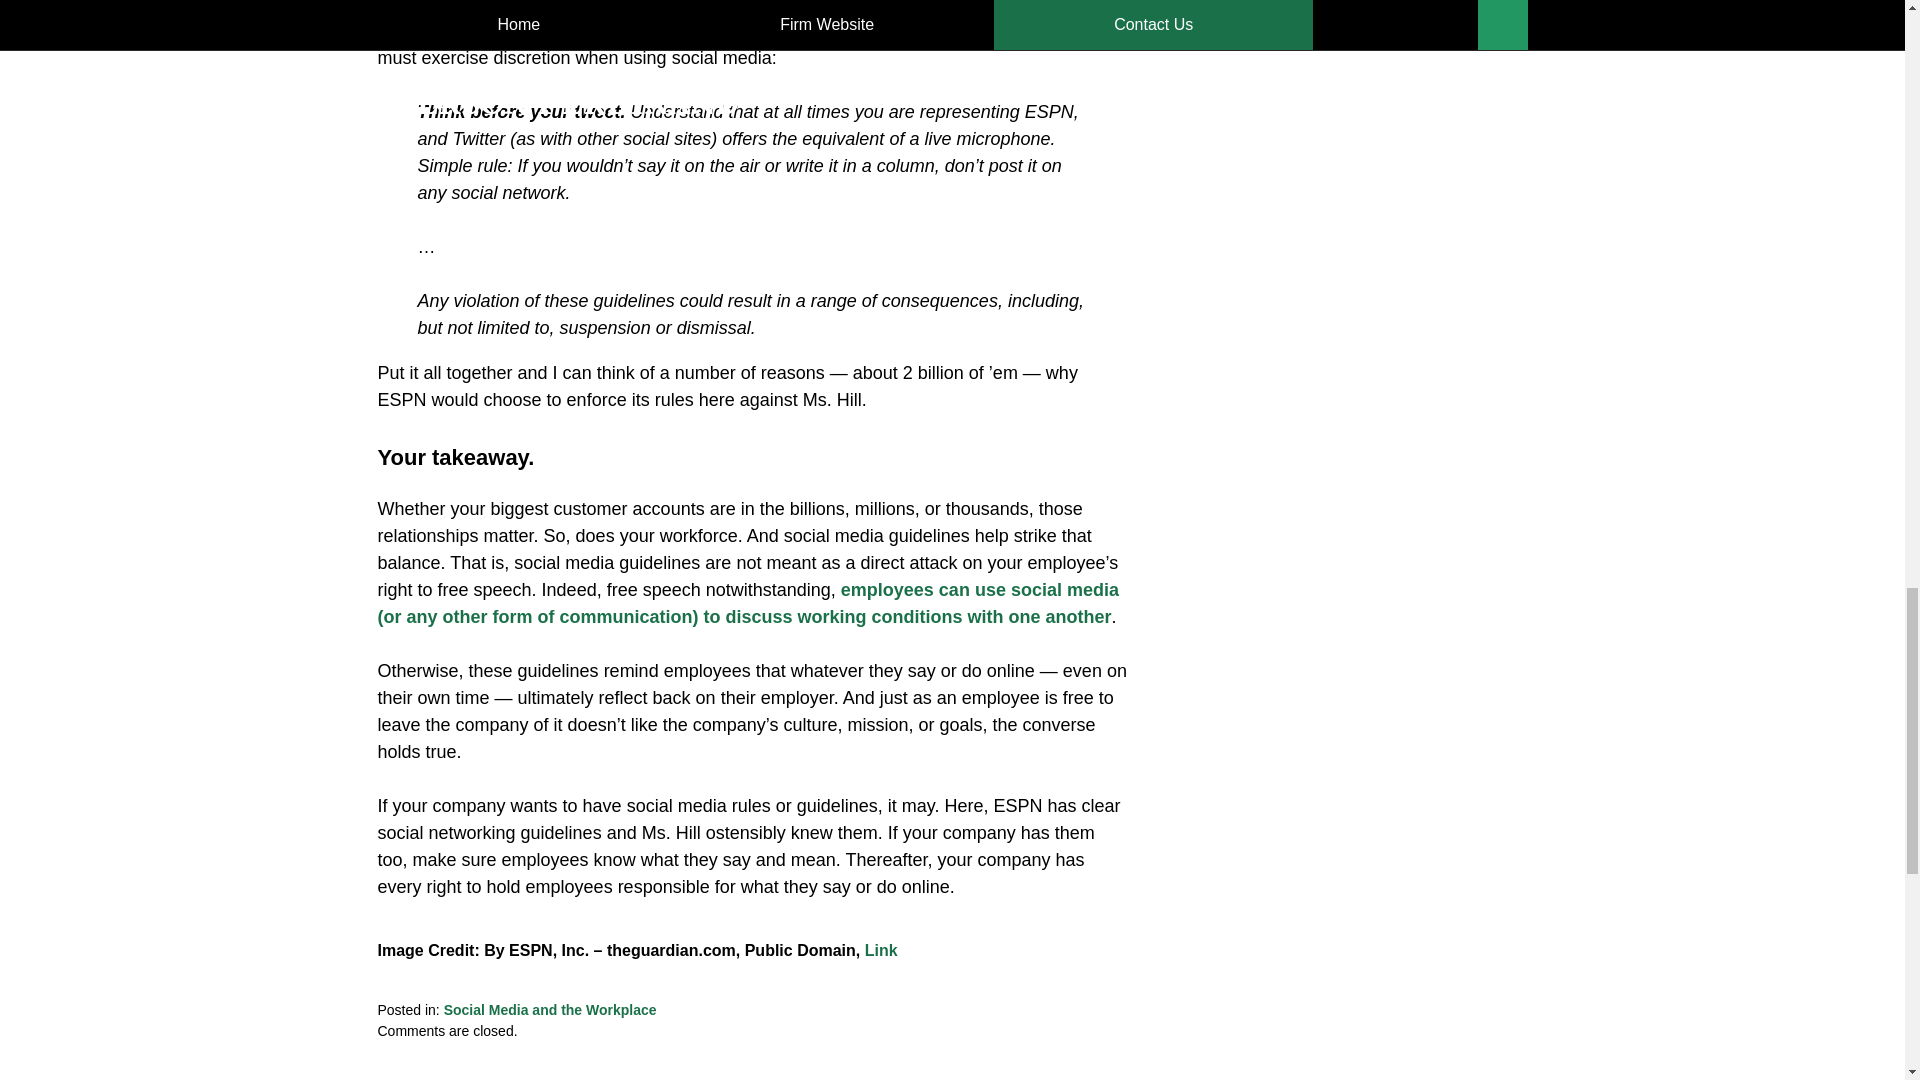 This screenshot has width=1920, height=1080. I want to click on Link, so click(882, 950).